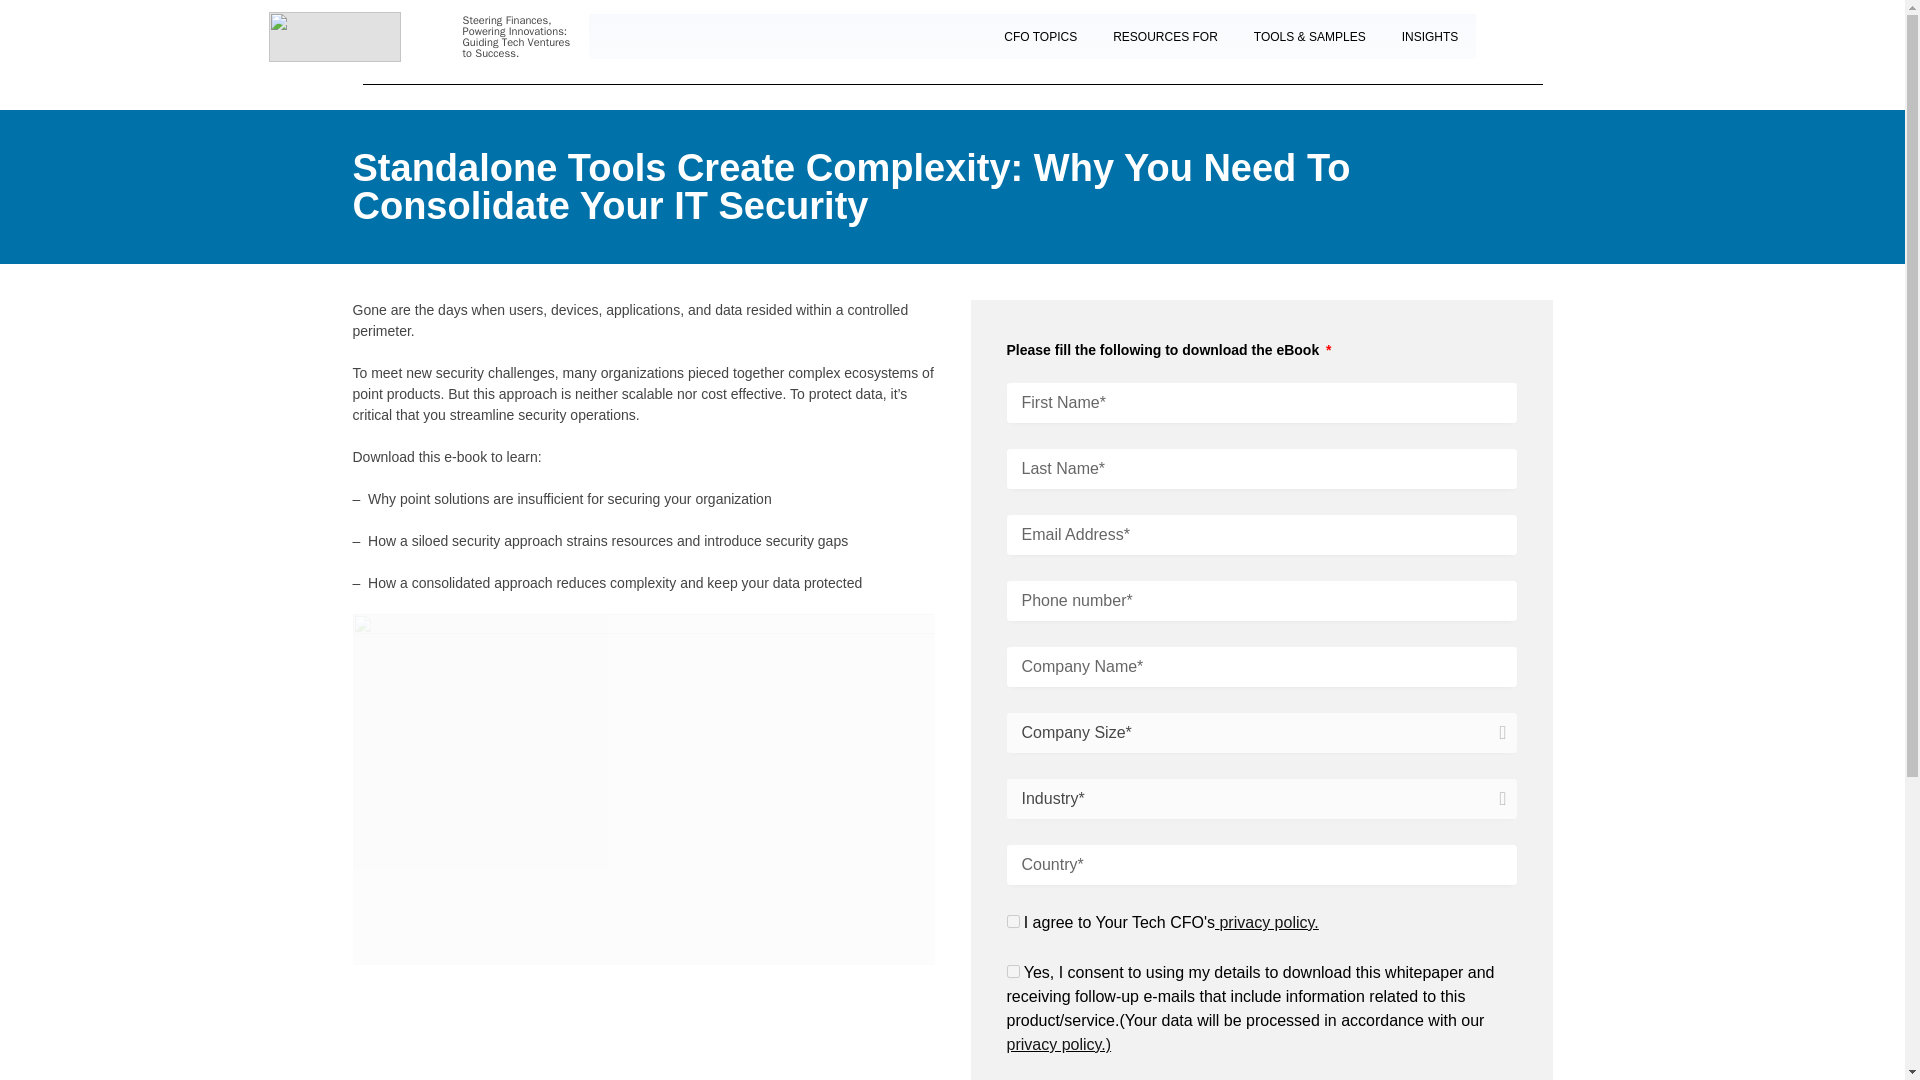 Image resolution: width=1920 pixels, height=1080 pixels. I want to click on INSIGHTS, so click(1430, 35).